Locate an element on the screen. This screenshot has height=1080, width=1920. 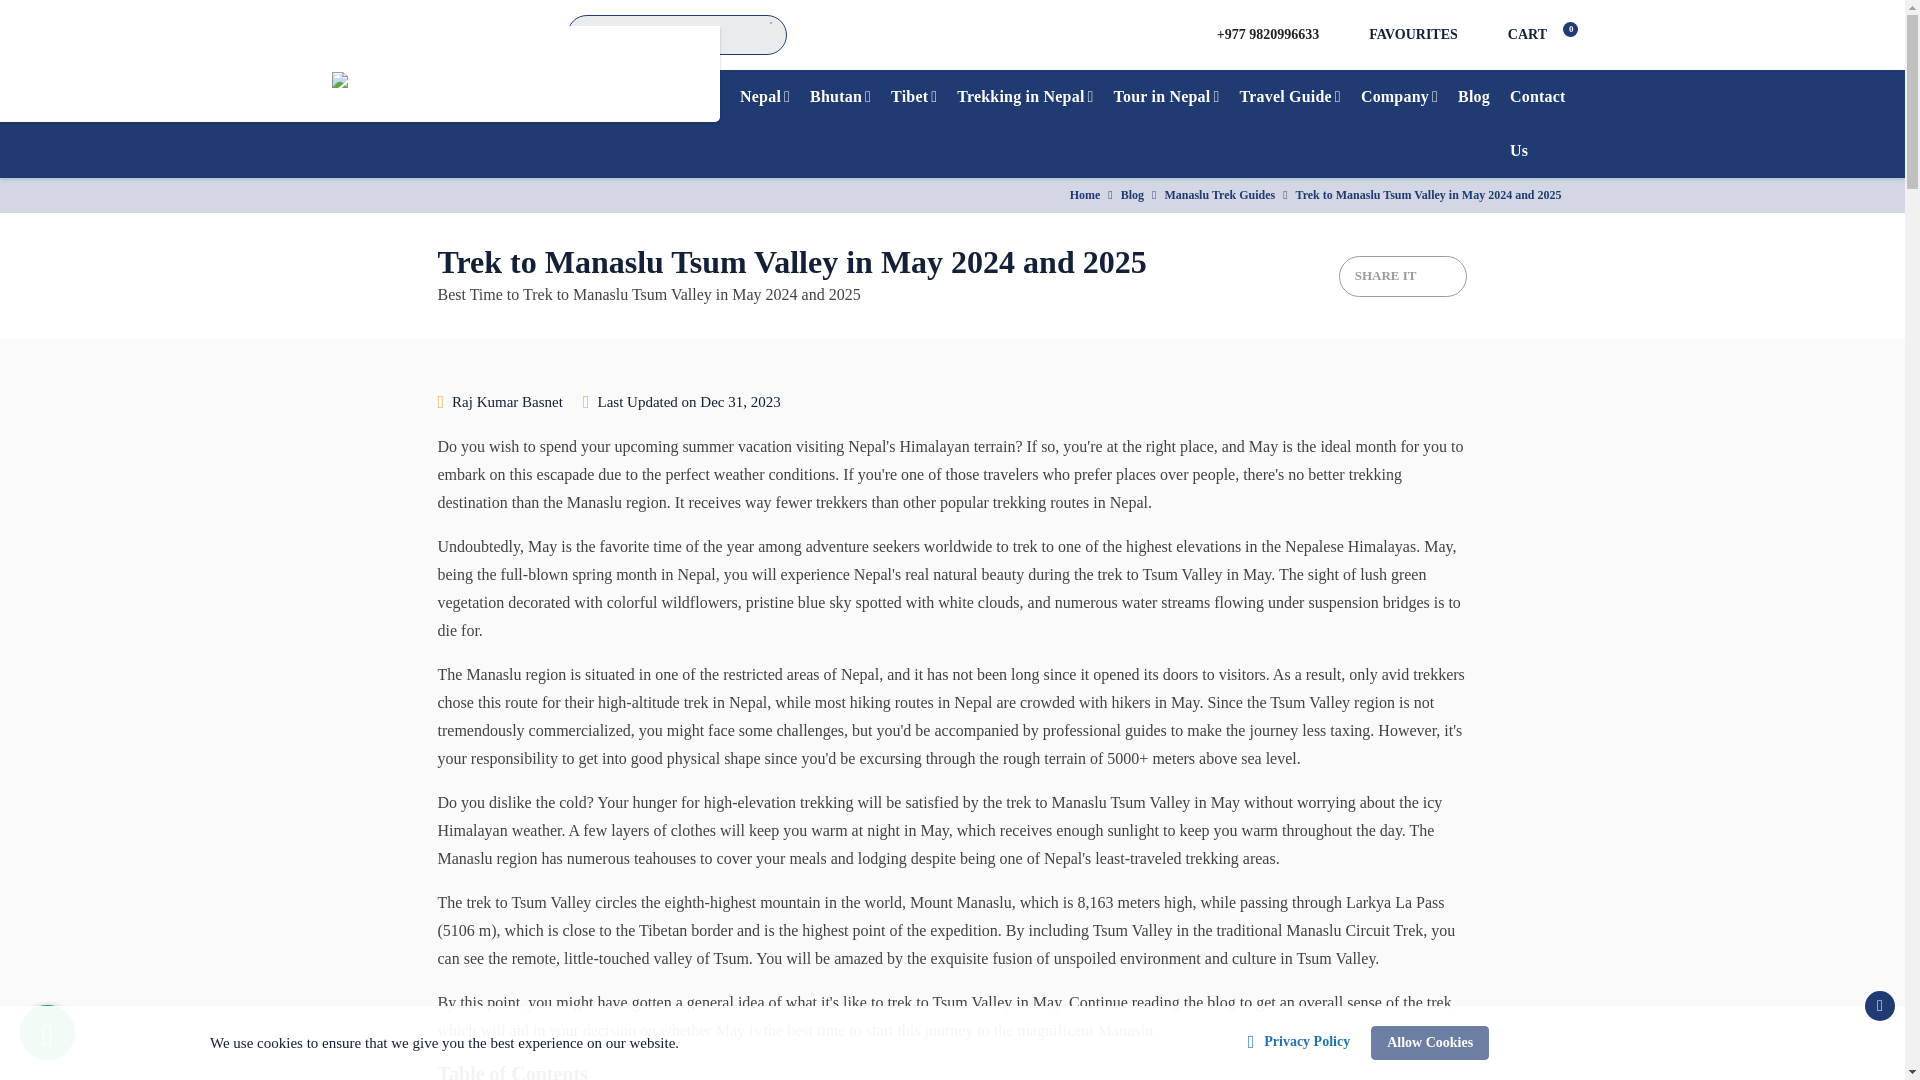
FAVOURITES is located at coordinates (1428, 34).